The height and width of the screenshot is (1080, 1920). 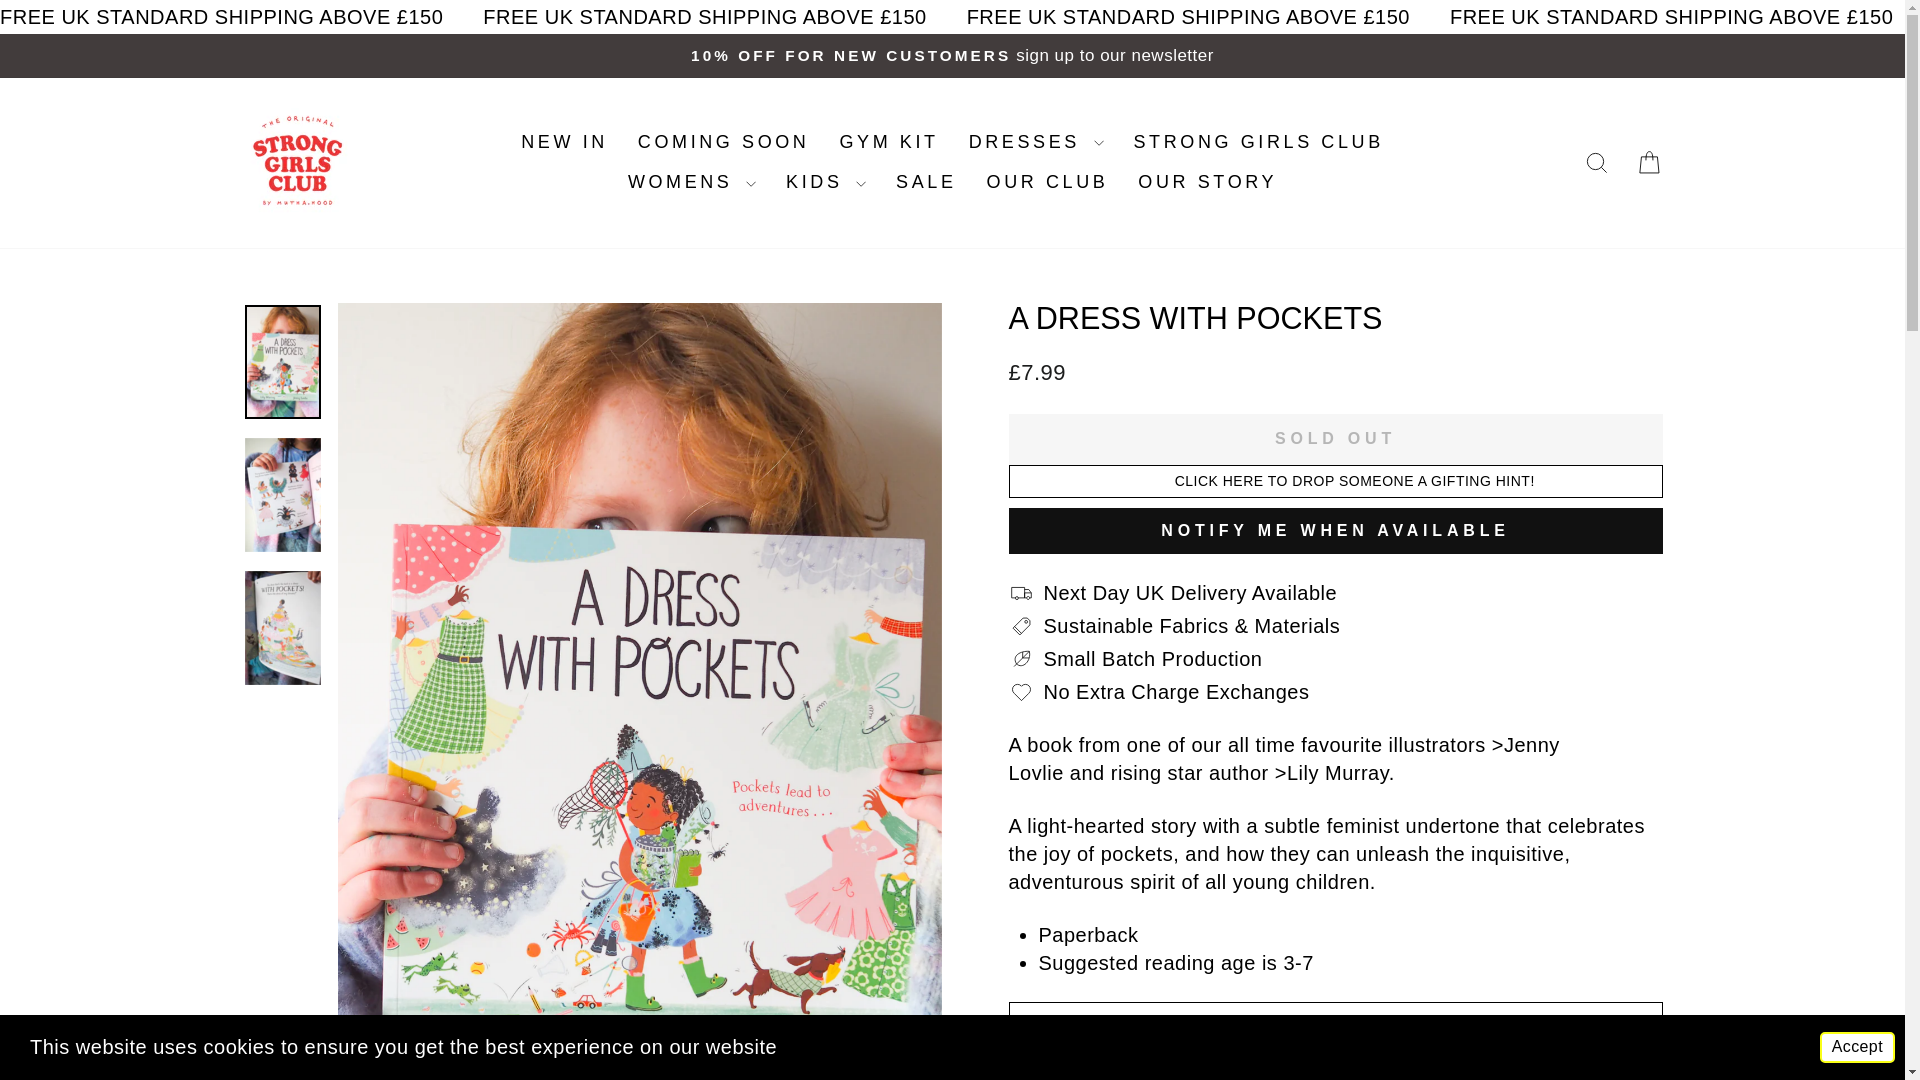 I want to click on ICON-SEARCH, so click(x=1596, y=163).